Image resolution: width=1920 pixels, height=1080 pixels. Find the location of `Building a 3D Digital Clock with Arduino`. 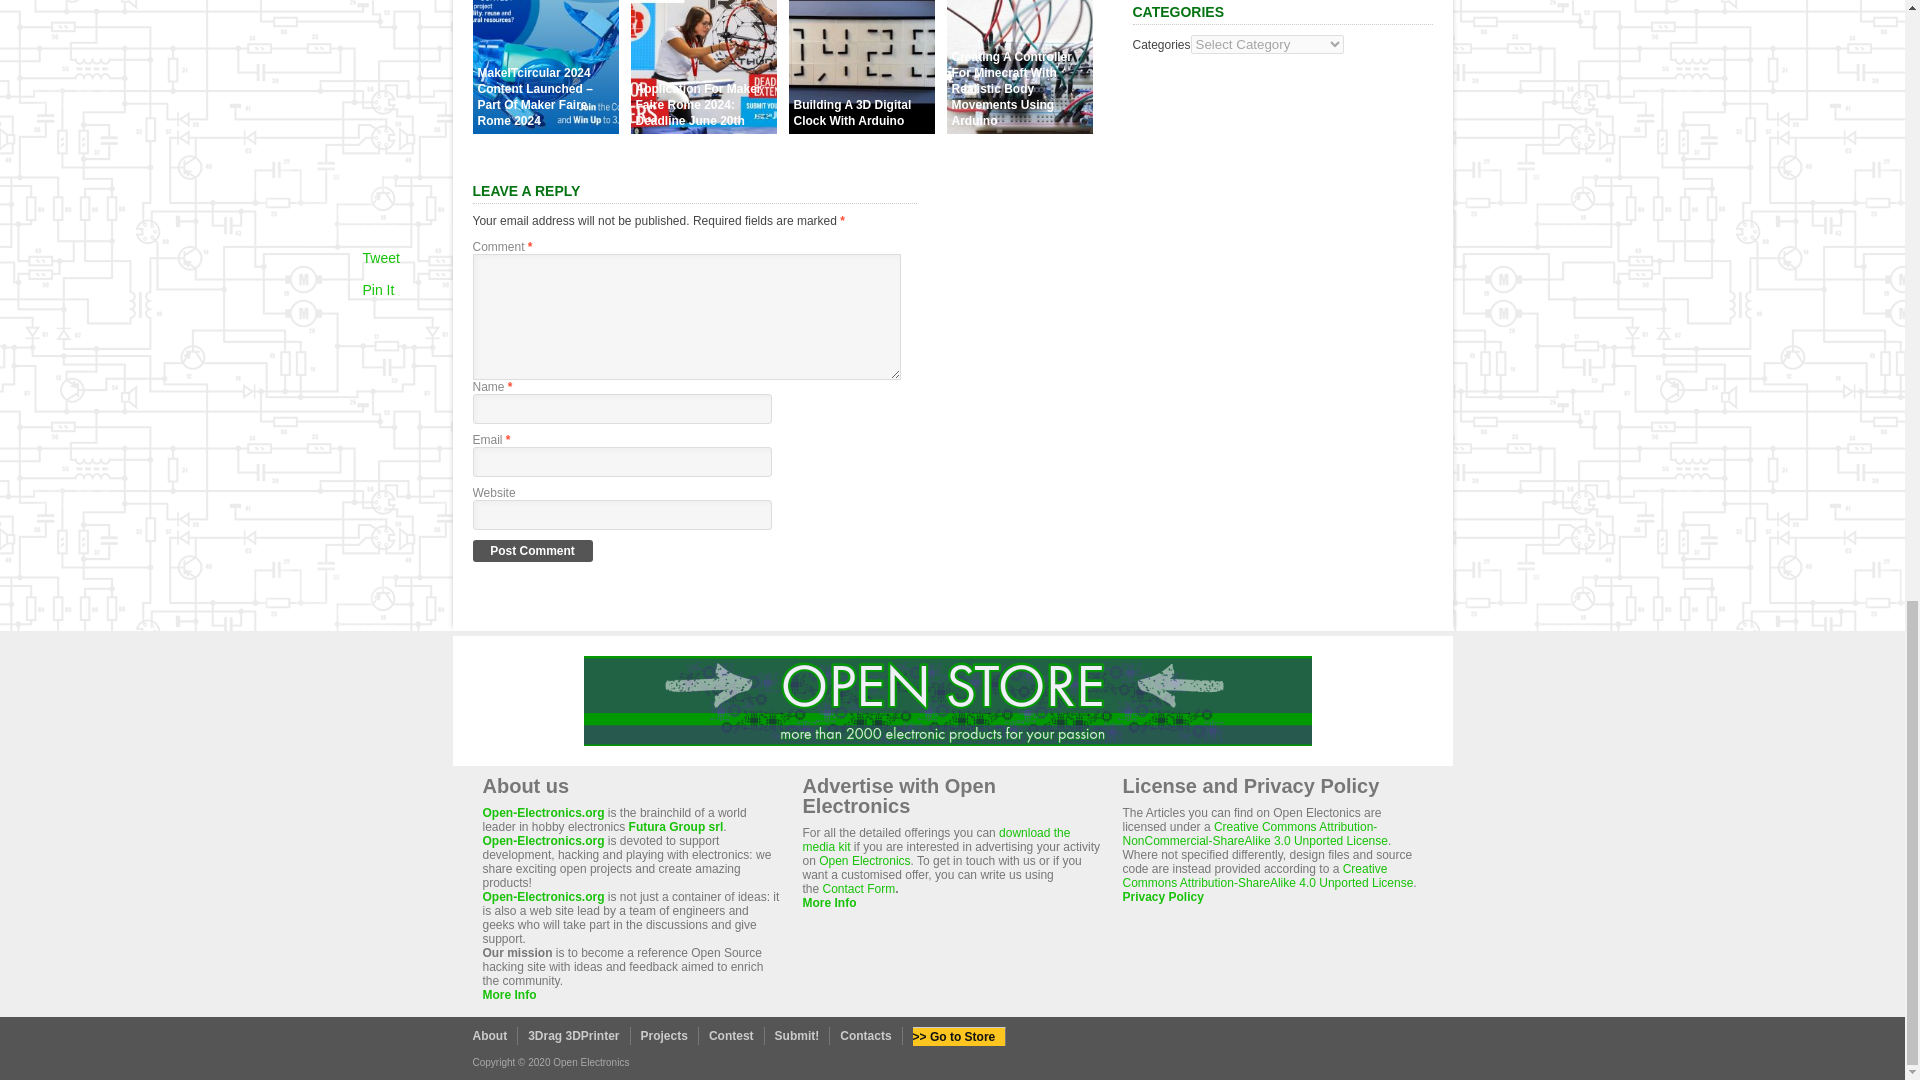

Building a 3D Digital Clock with Arduino is located at coordinates (860, 128).